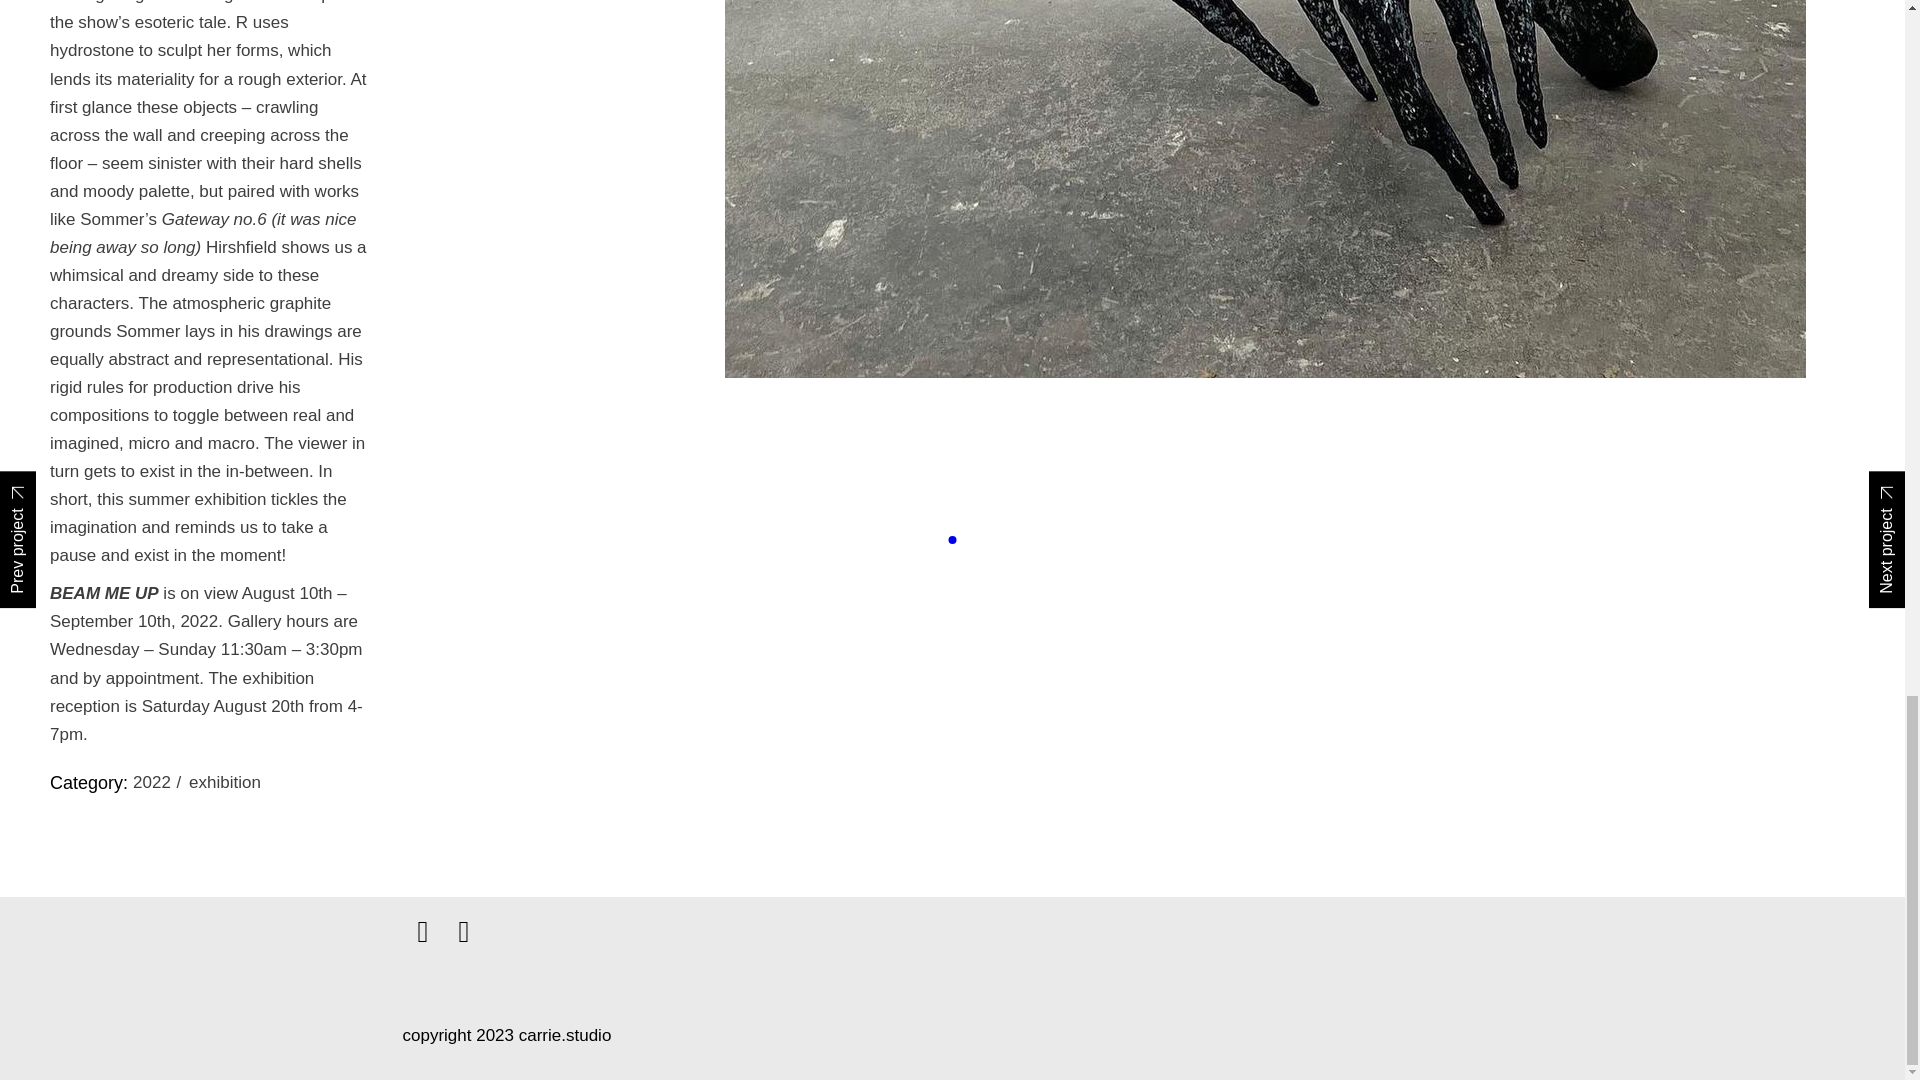 This screenshot has height=1080, width=1920. I want to click on 2022, so click(158, 782).